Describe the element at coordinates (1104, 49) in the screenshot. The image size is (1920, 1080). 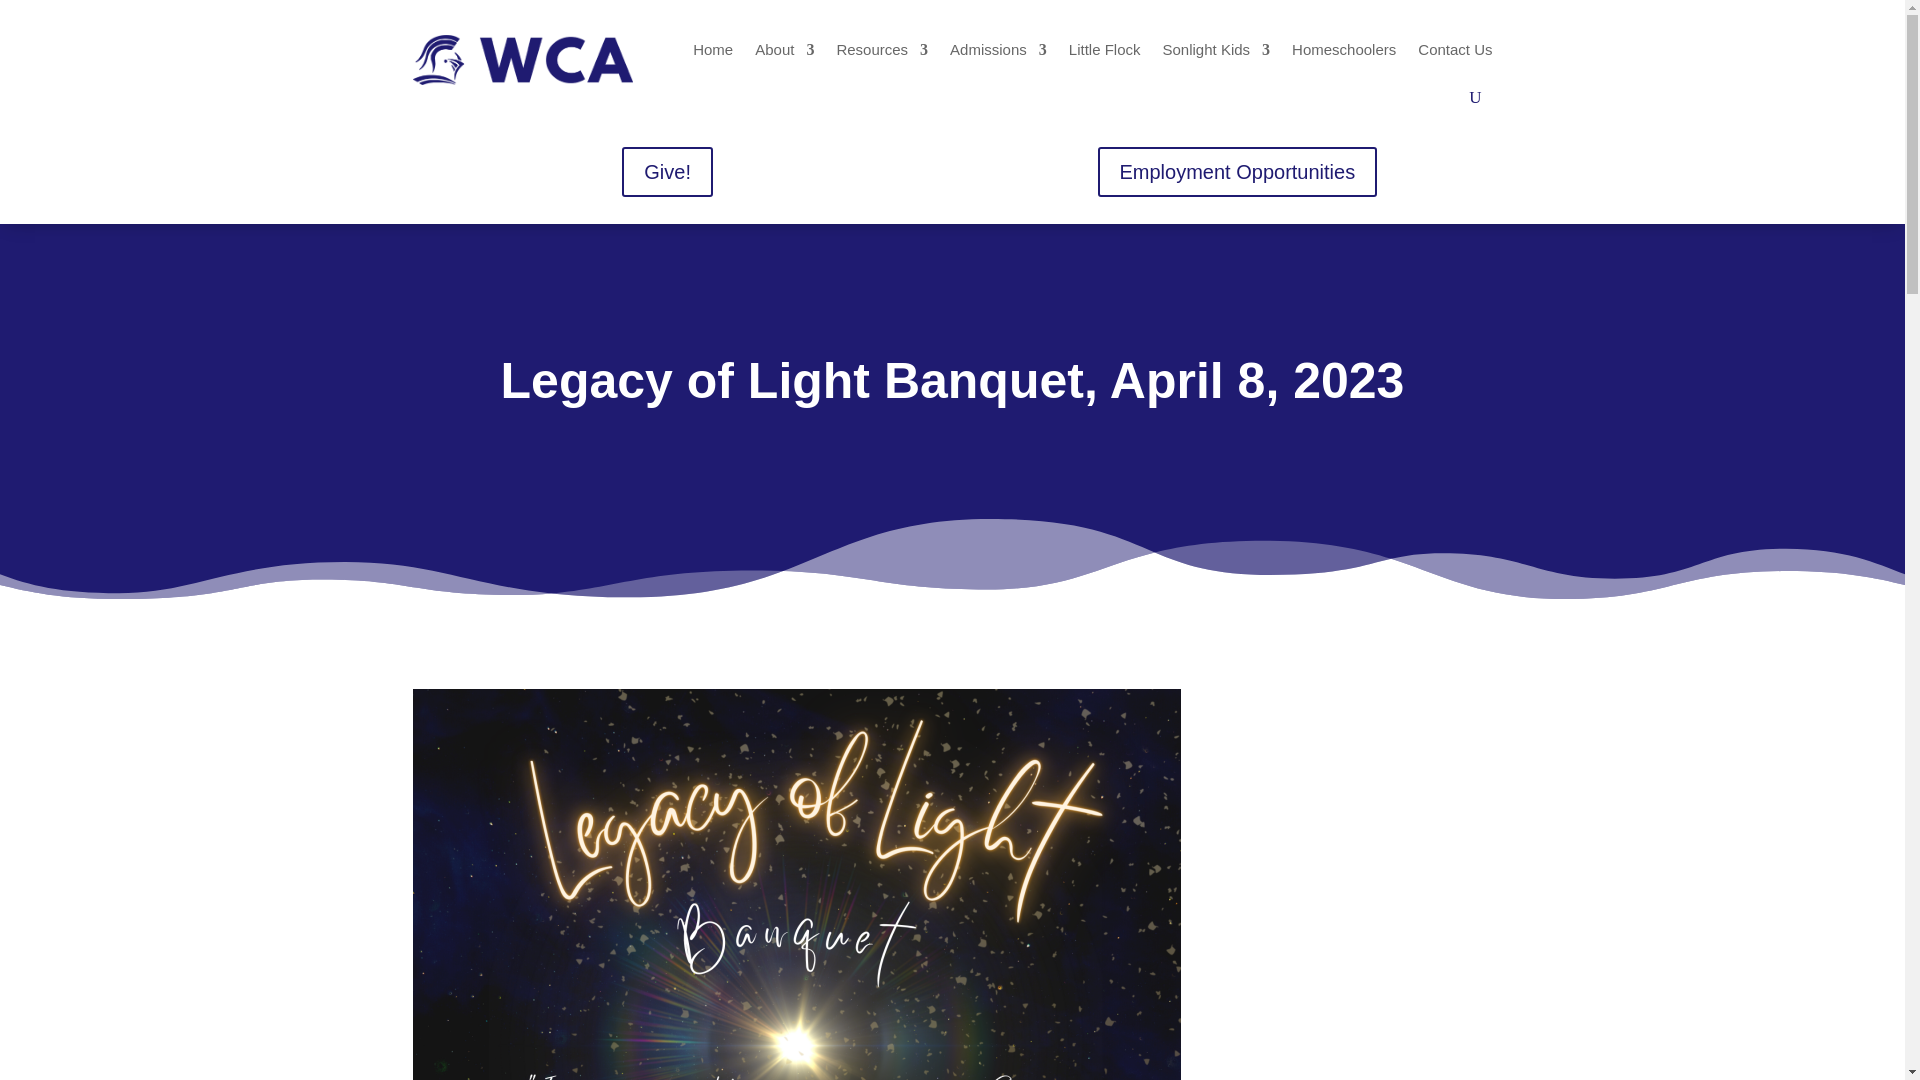
I see `Little Flock` at that location.